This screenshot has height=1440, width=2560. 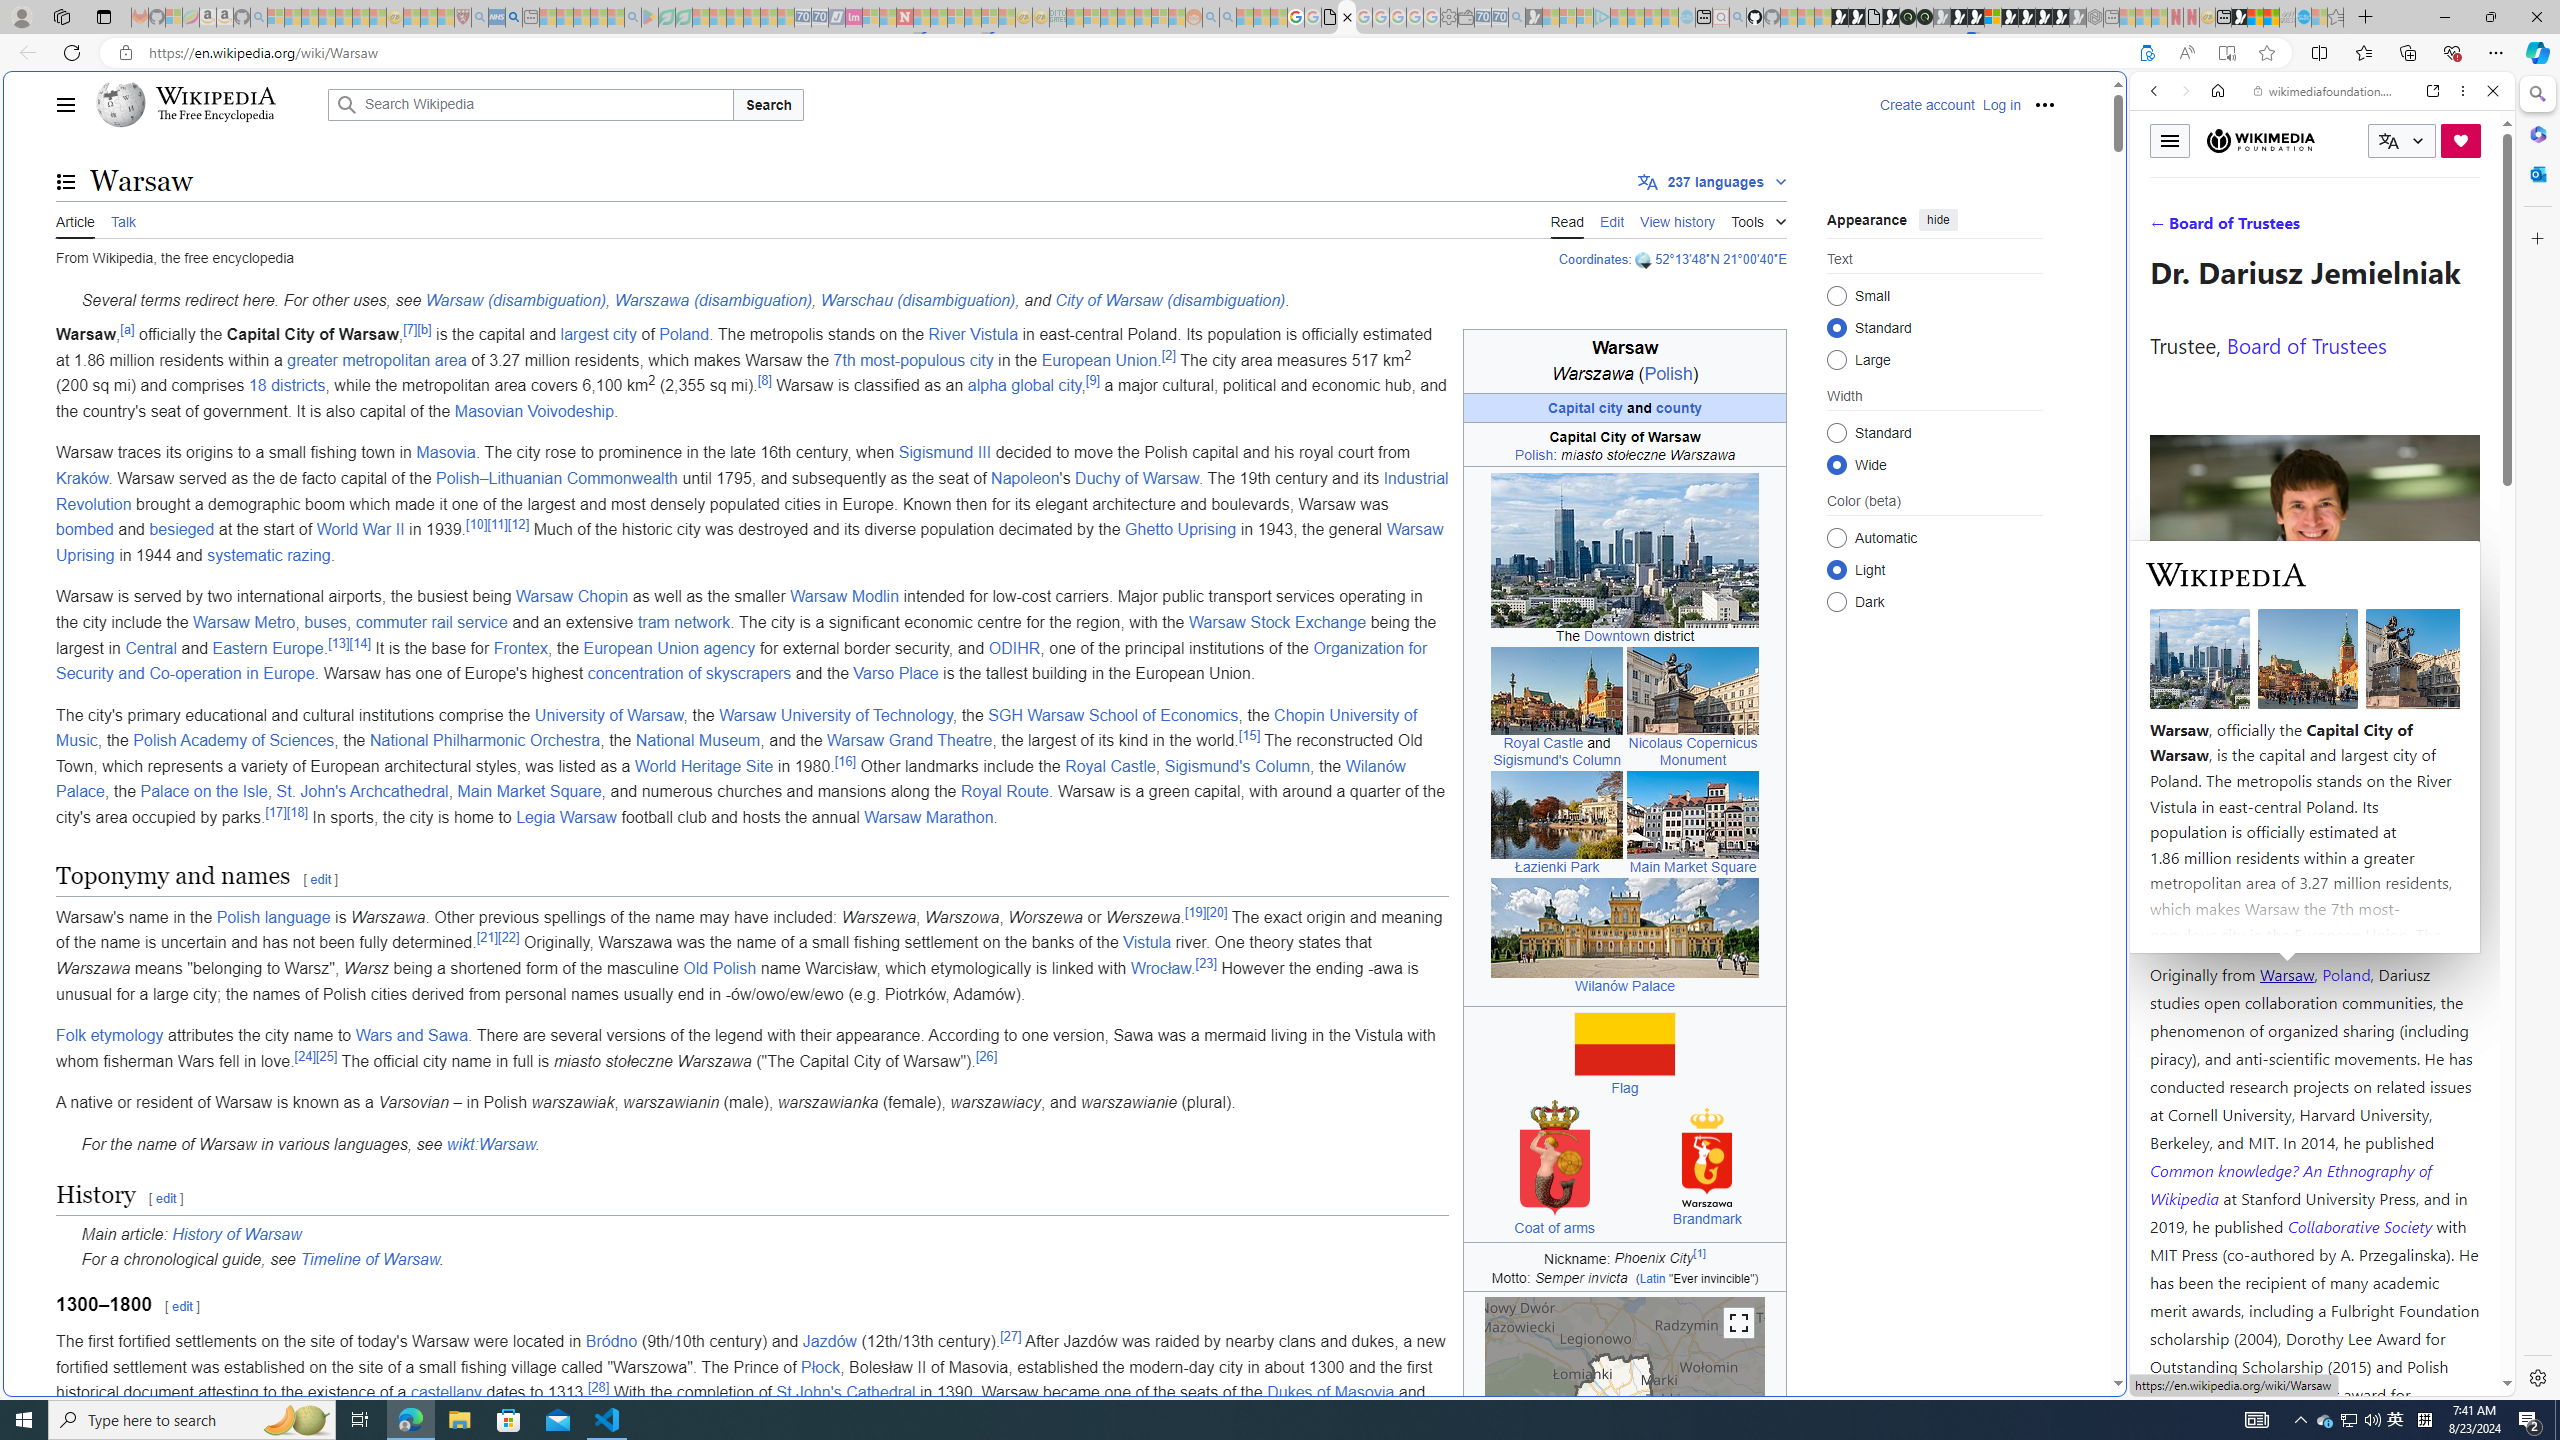 What do you see at coordinates (972, 334) in the screenshot?
I see `River Vistula` at bounding box center [972, 334].